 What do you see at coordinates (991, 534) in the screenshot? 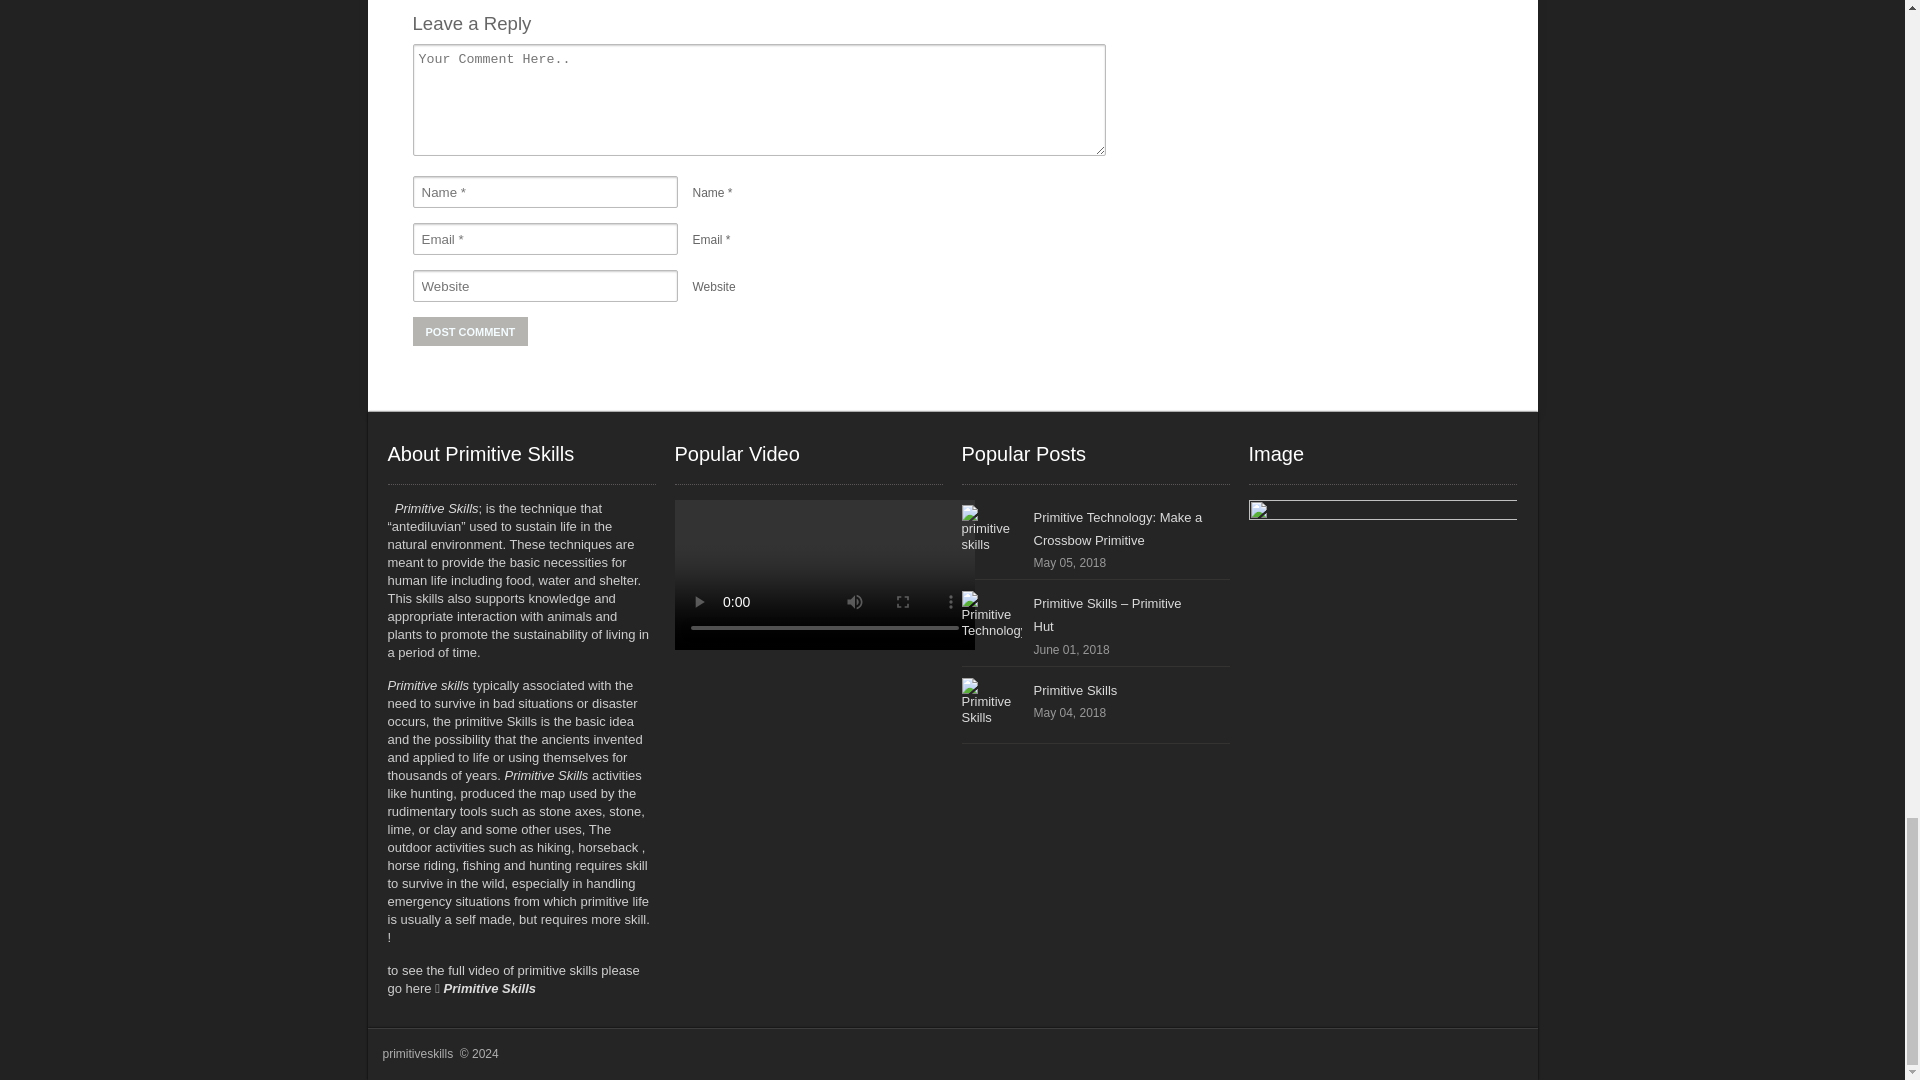
I see `Primitive Technology: Make a Crossbow Primitive` at bounding box center [991, 534].